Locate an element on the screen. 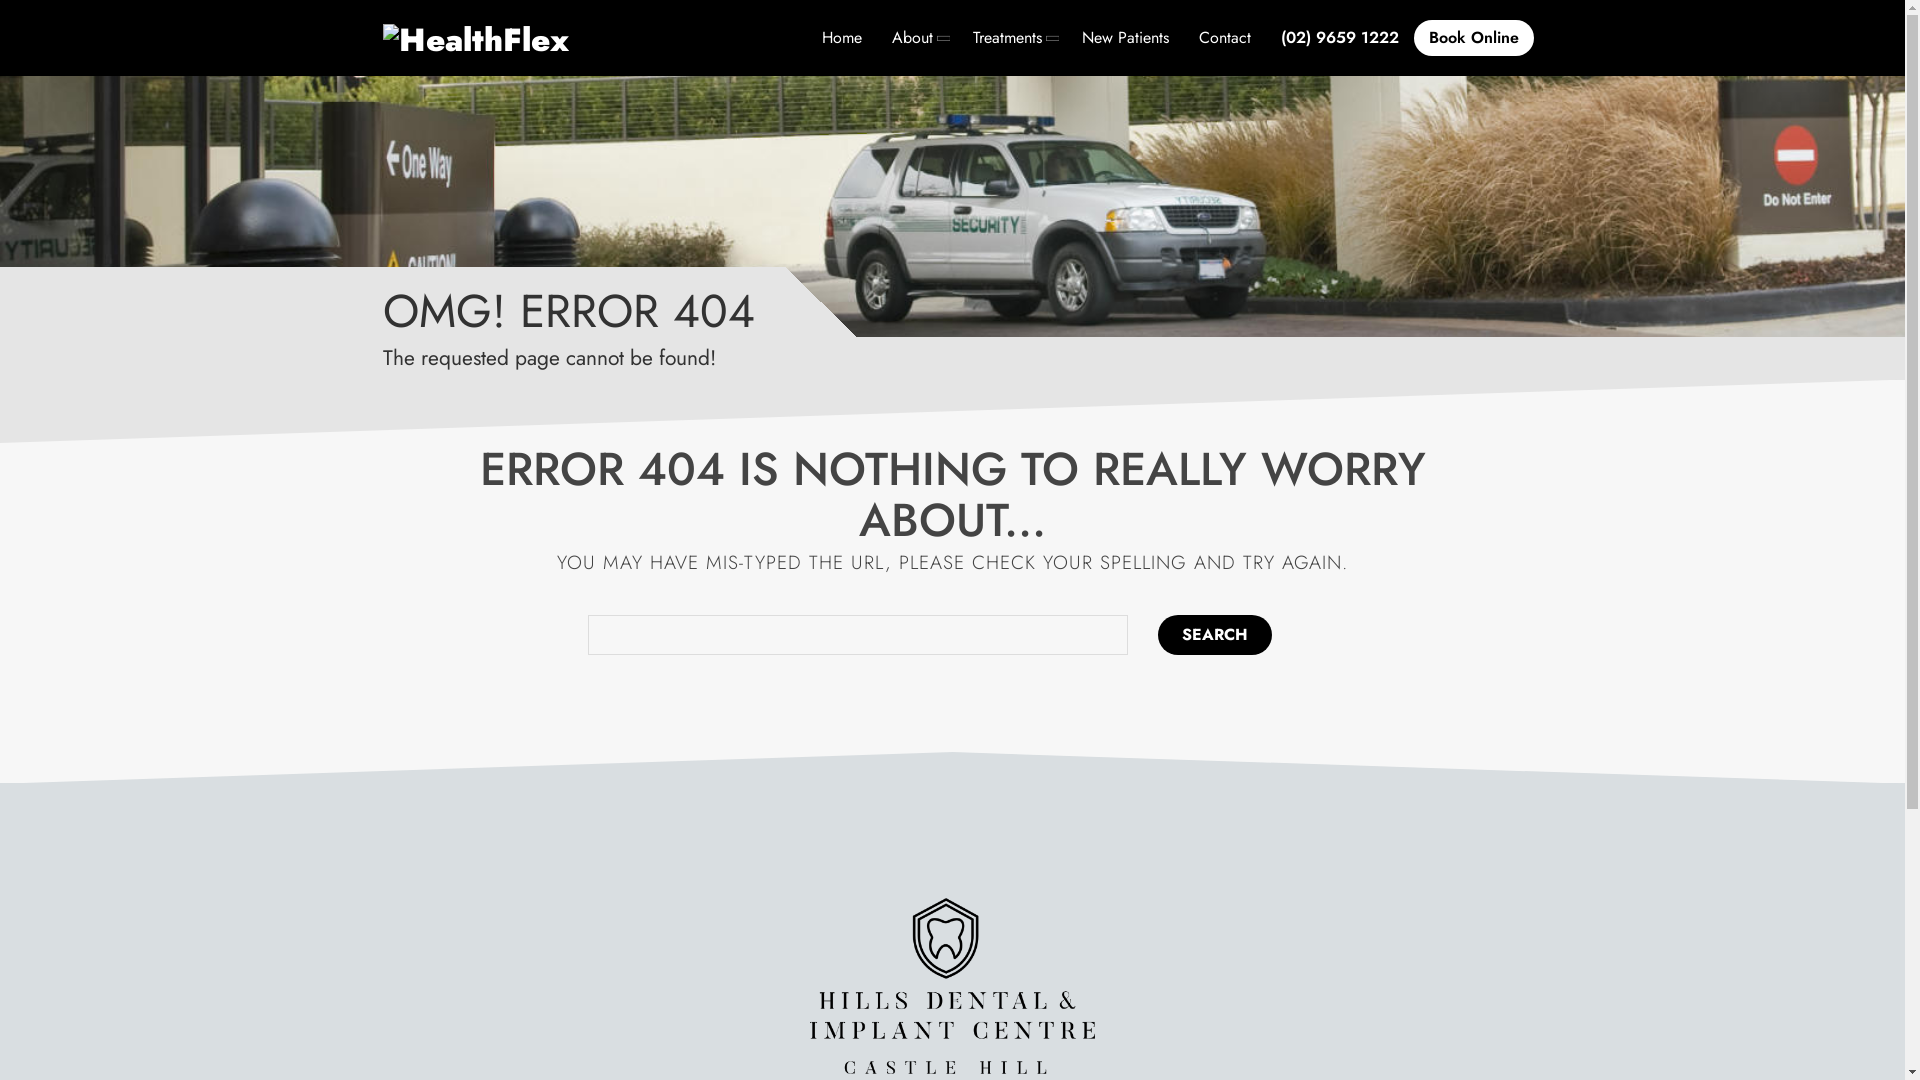 This screenshot has height=1080, width=1920. New Patients is located at coordinates (1124, 38).